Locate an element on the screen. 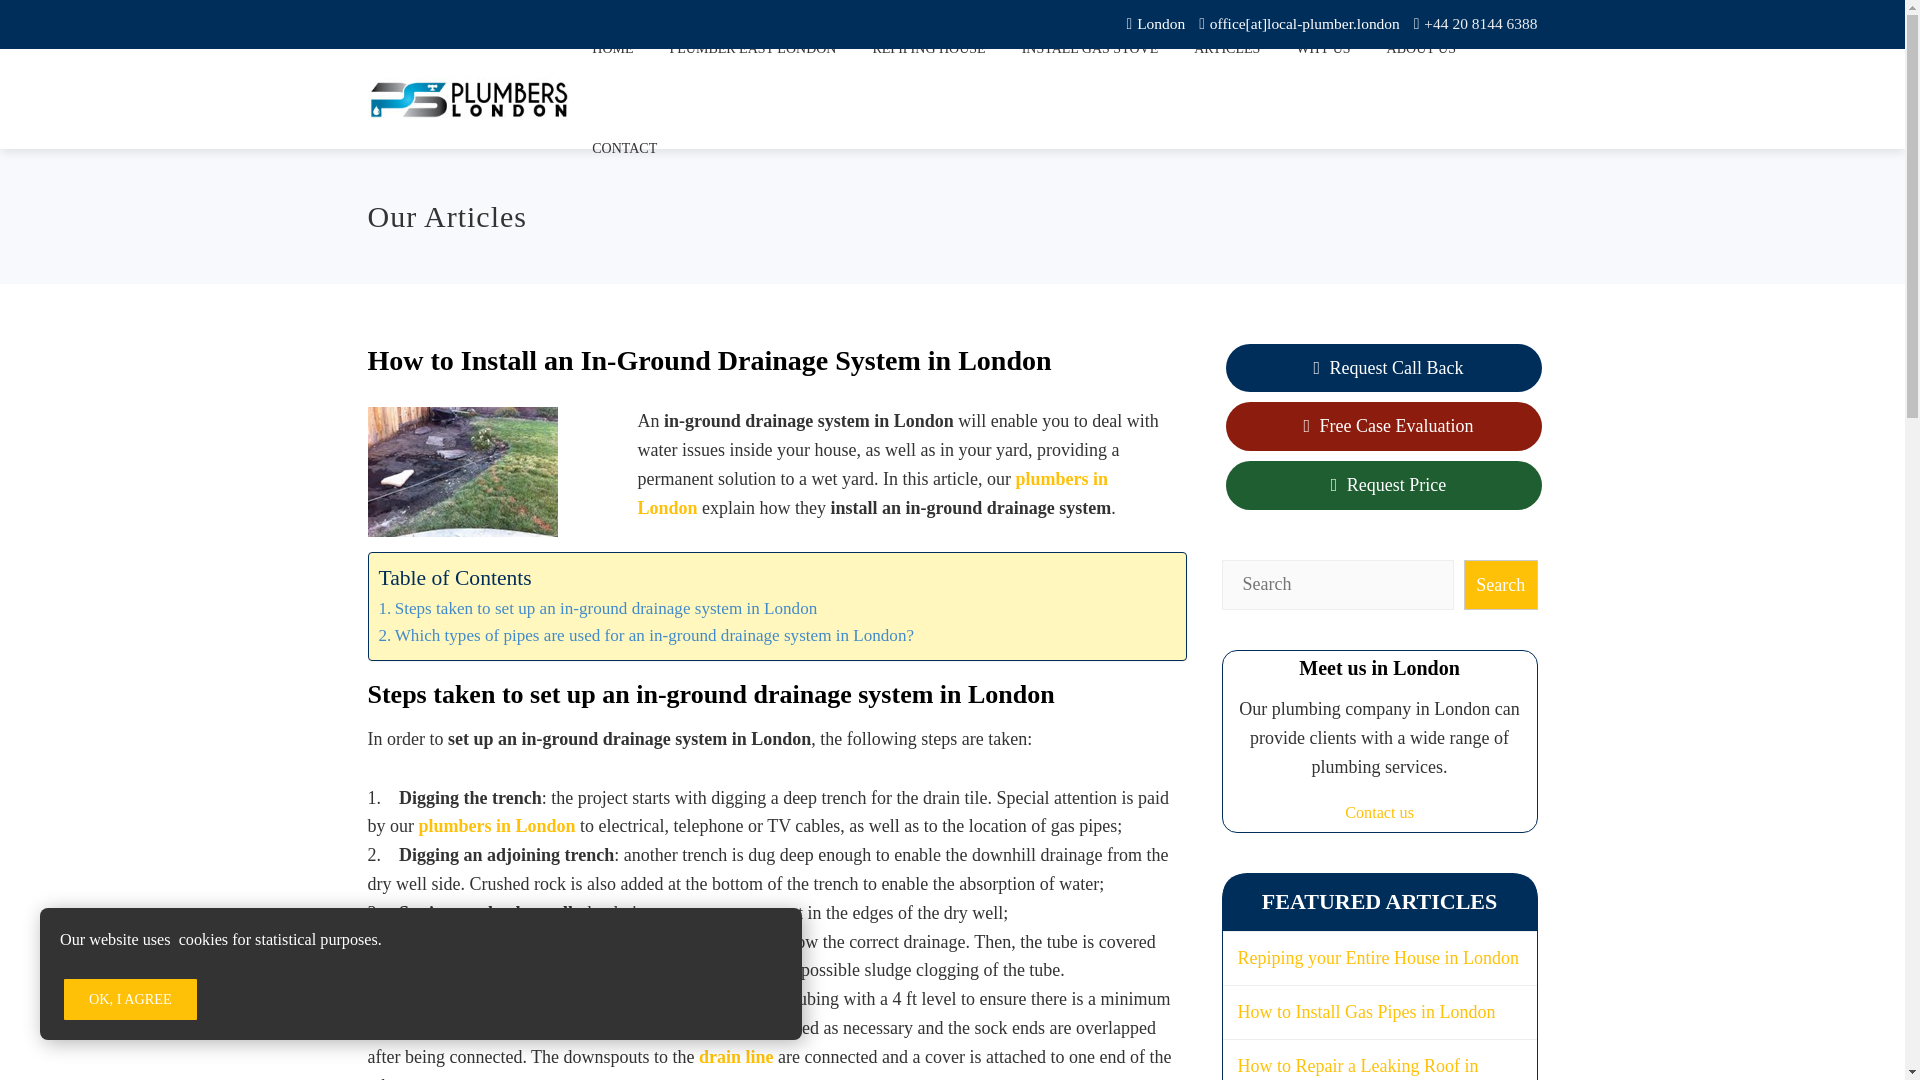 The height and width of the screenshot is (1080, 1920). PLUMBER EAST LONDON is located at coordinates (752, 50).